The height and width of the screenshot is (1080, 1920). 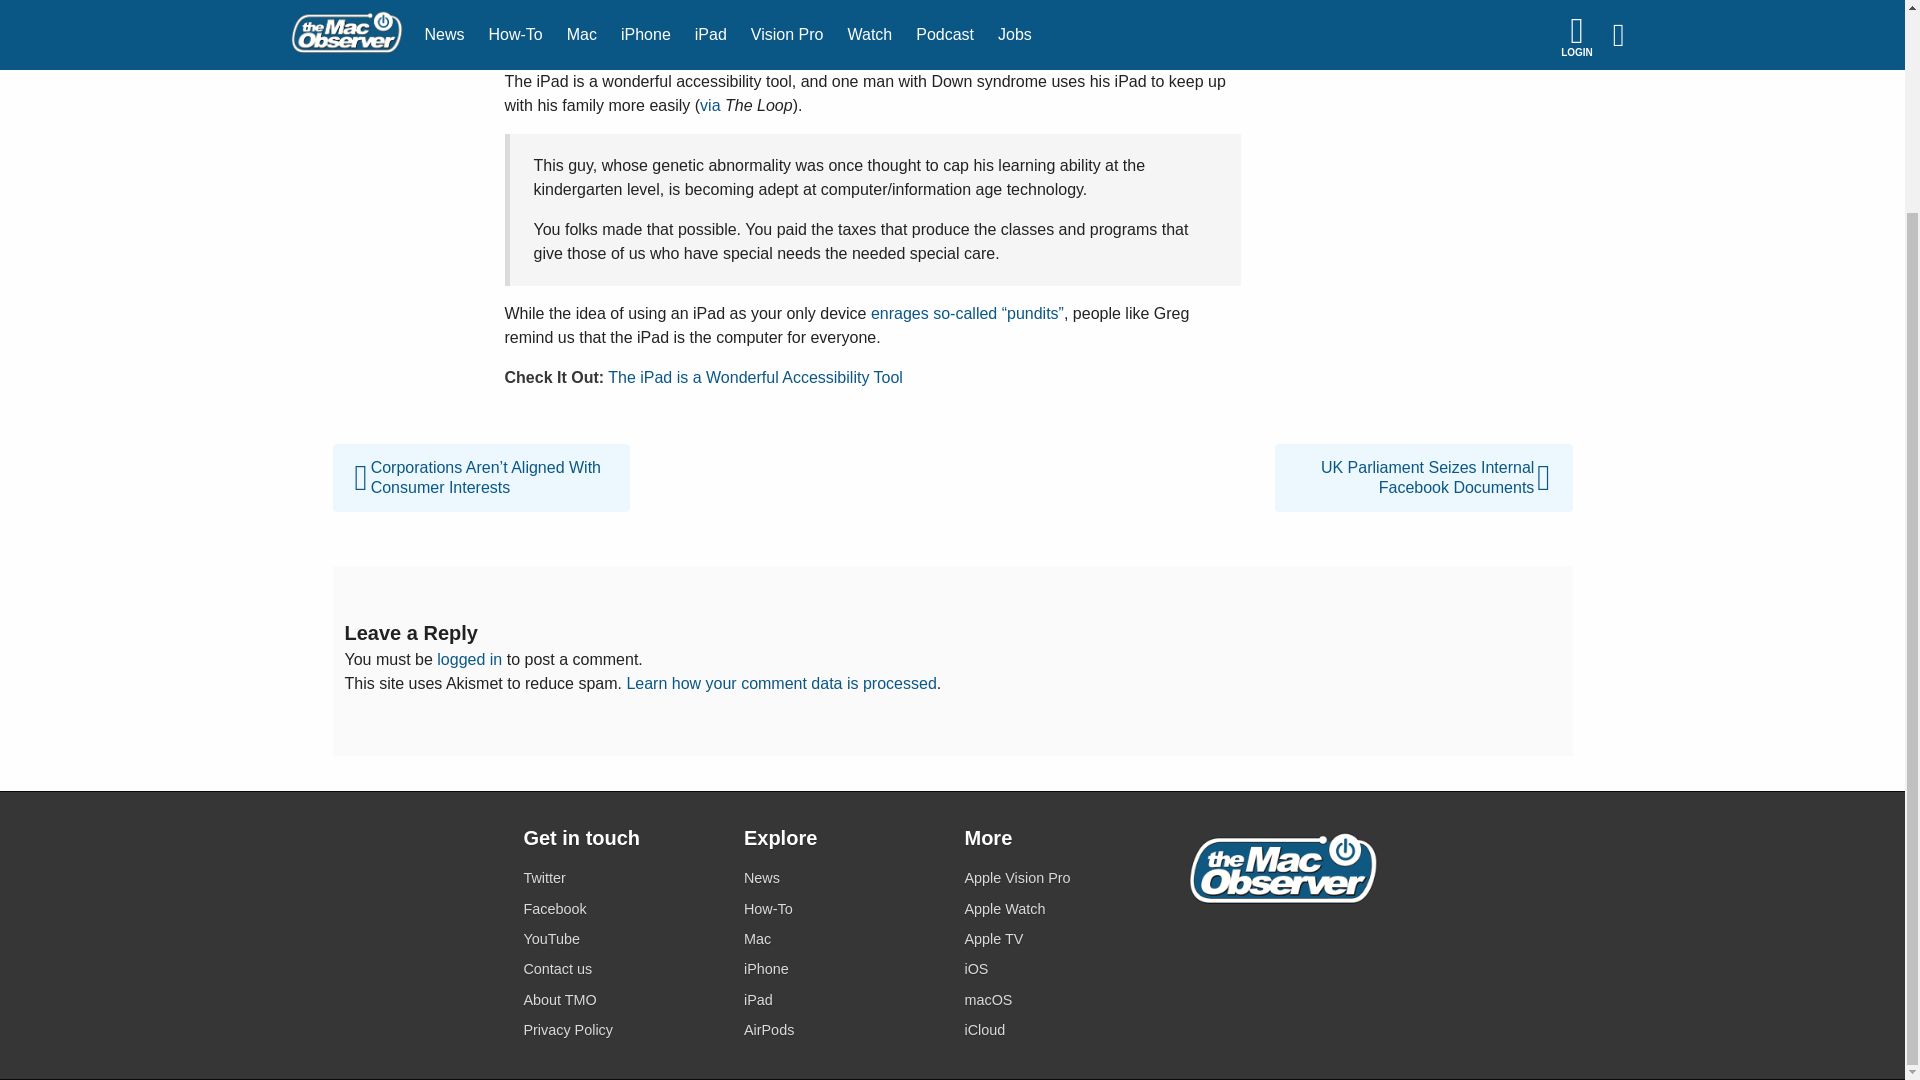 I want to click on iPad, so click(x=842, y=1000).